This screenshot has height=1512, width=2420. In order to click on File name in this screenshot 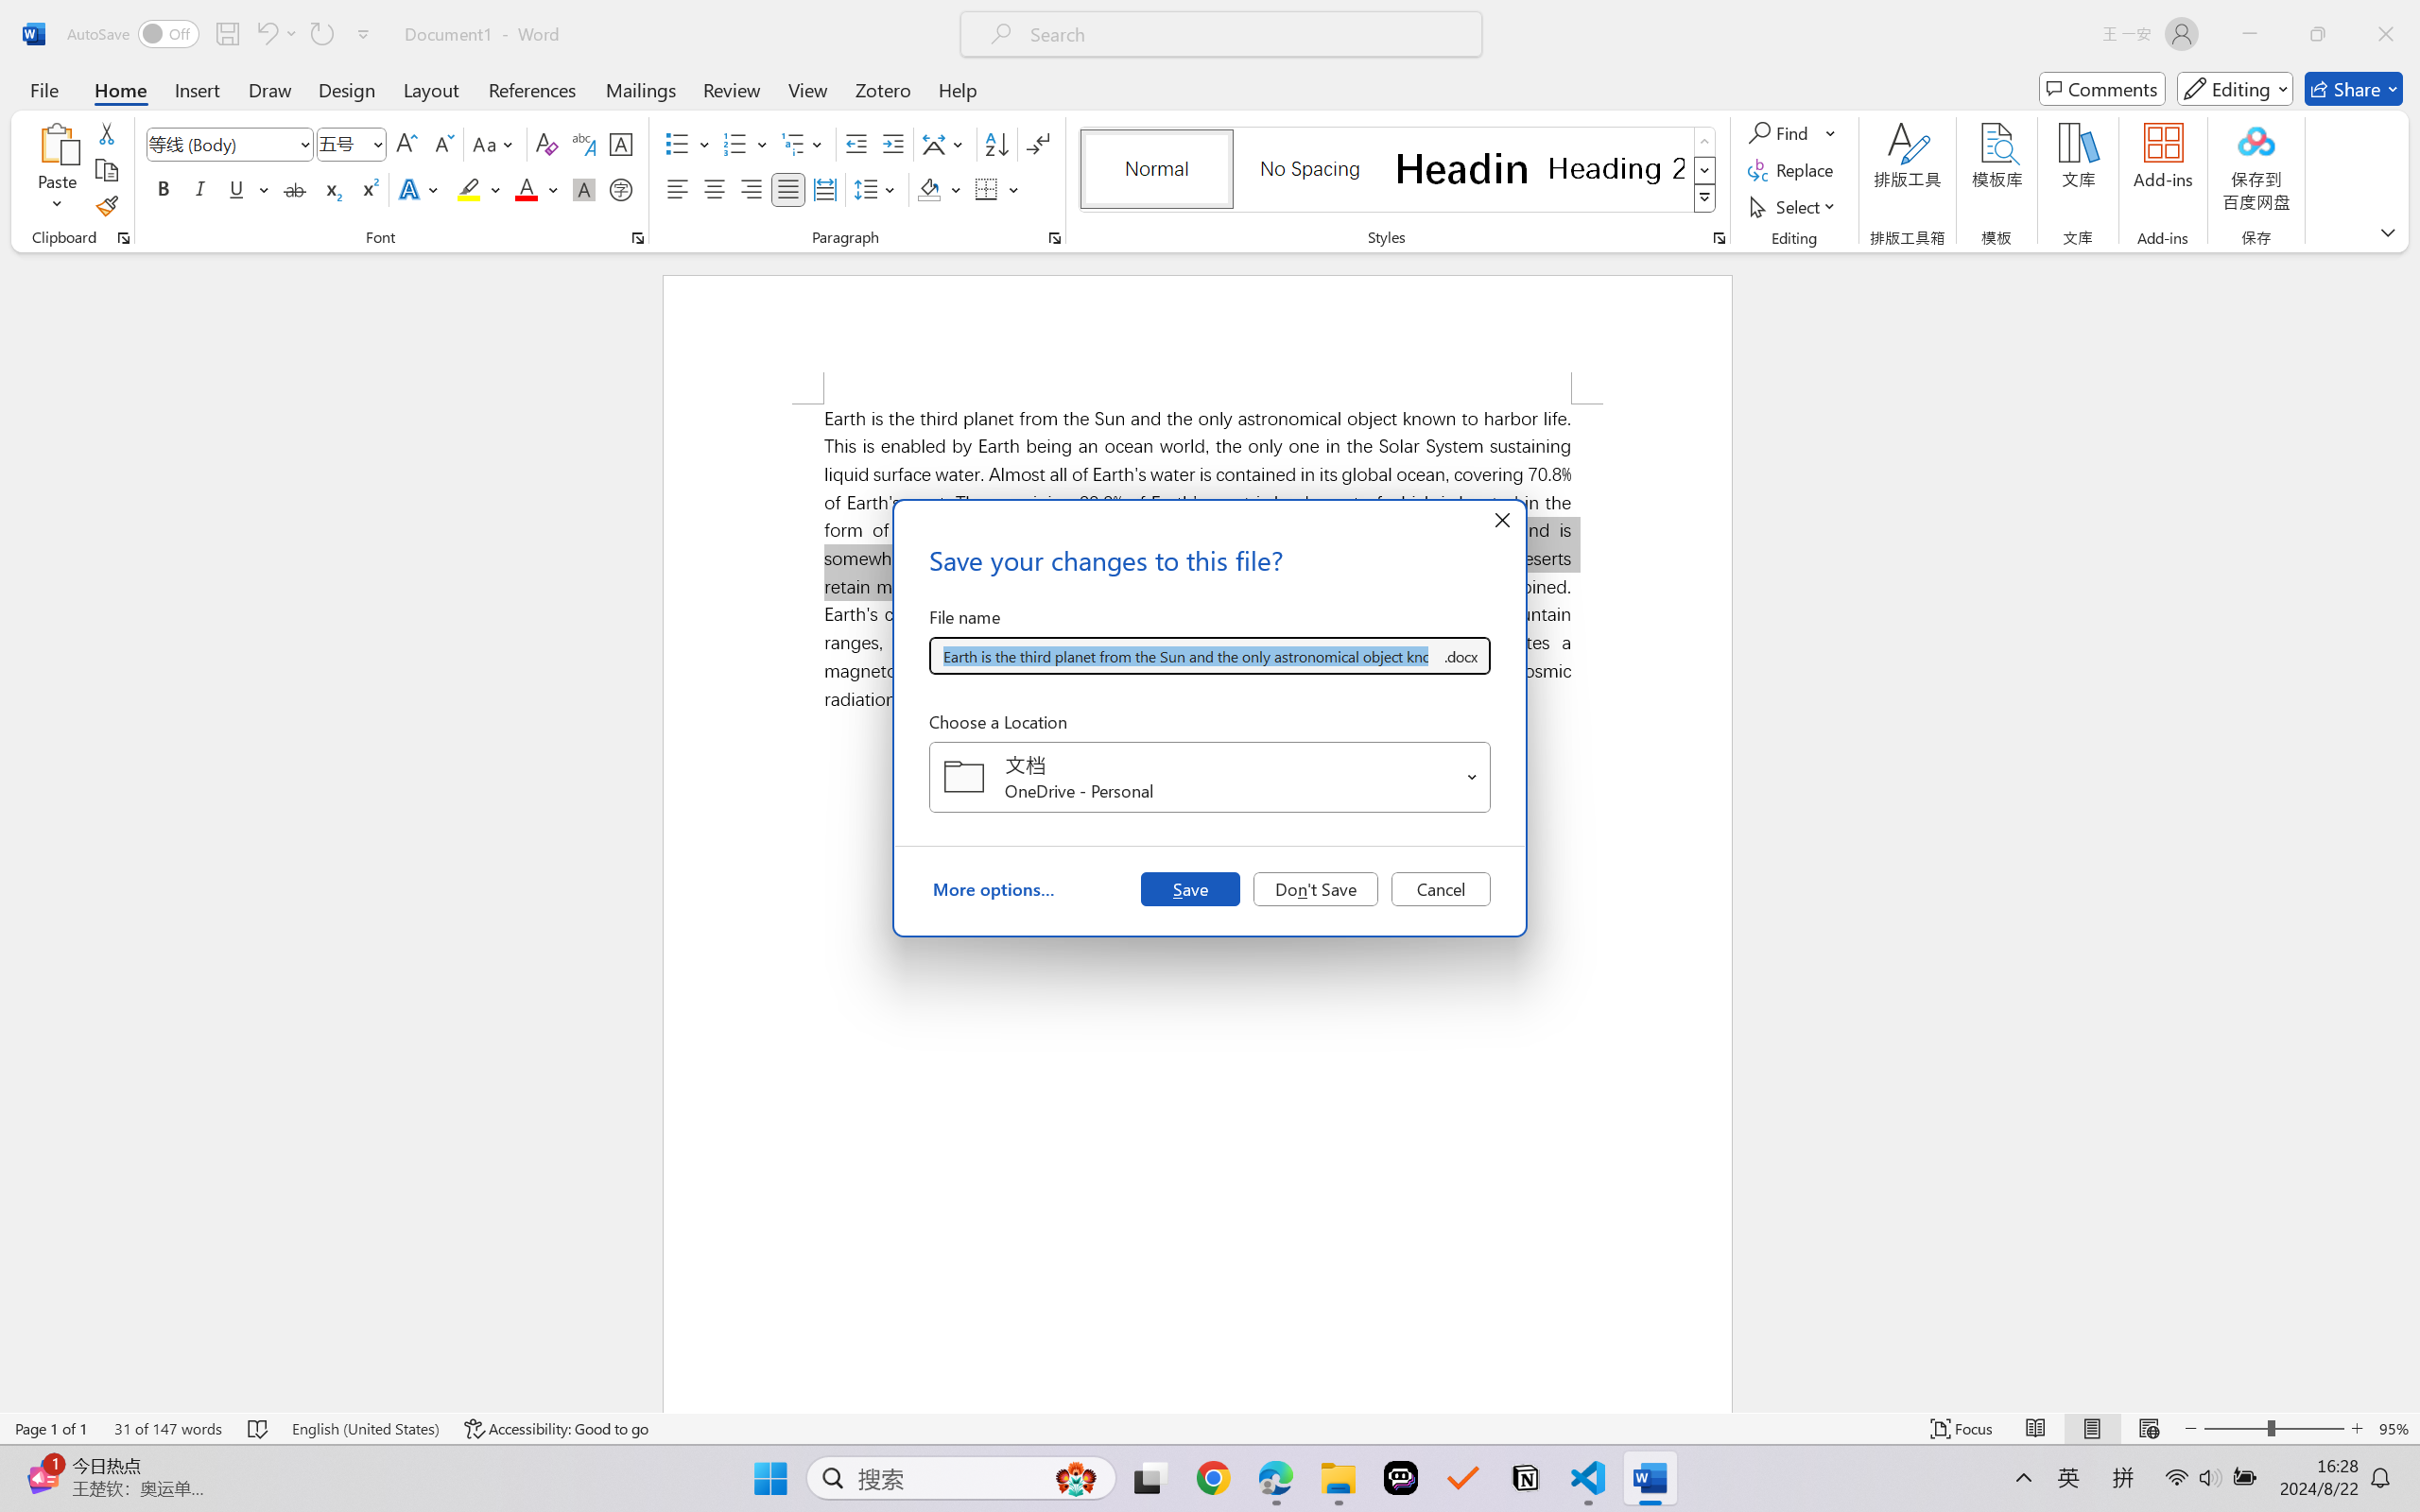, I will do `click(1185, 656)`.